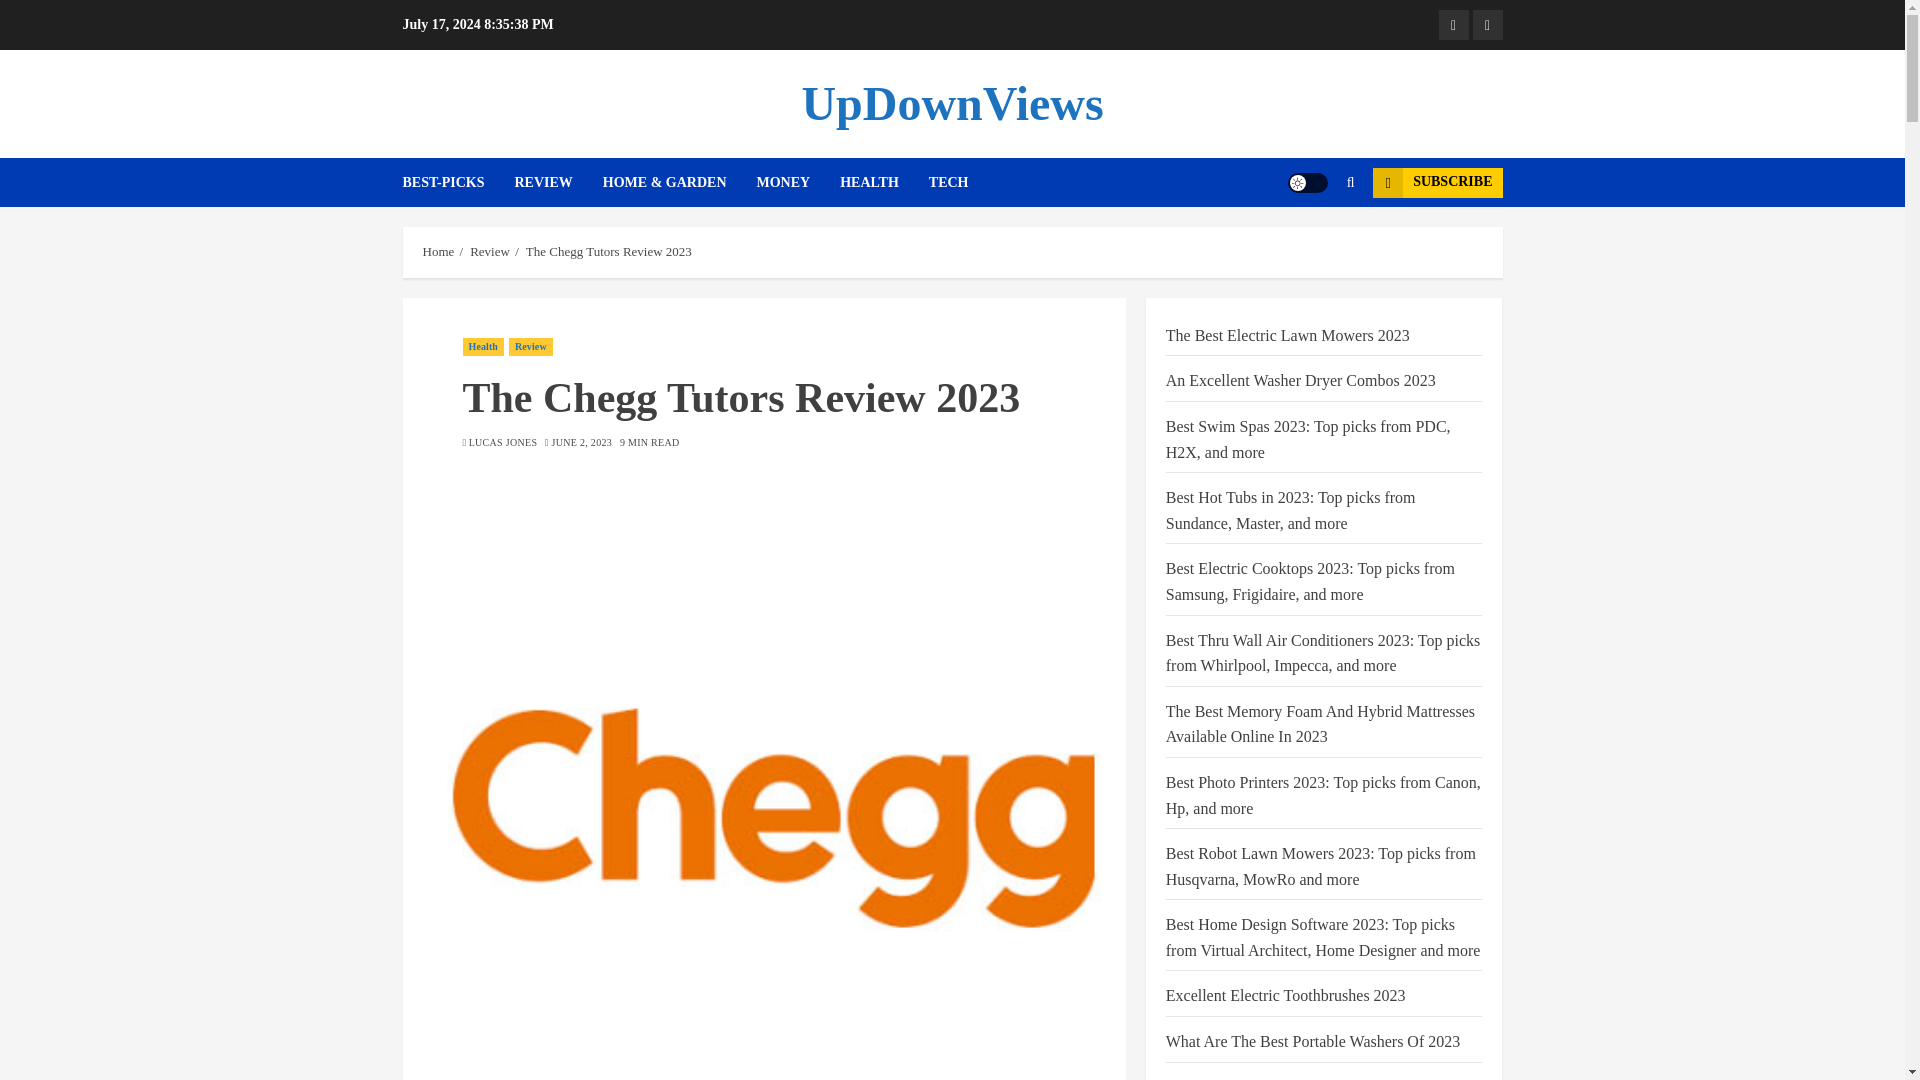  What do you see at coordinates (502, 443) in the screenshot?
I see `LUCAS JONES` at bounding box center [502, 443].